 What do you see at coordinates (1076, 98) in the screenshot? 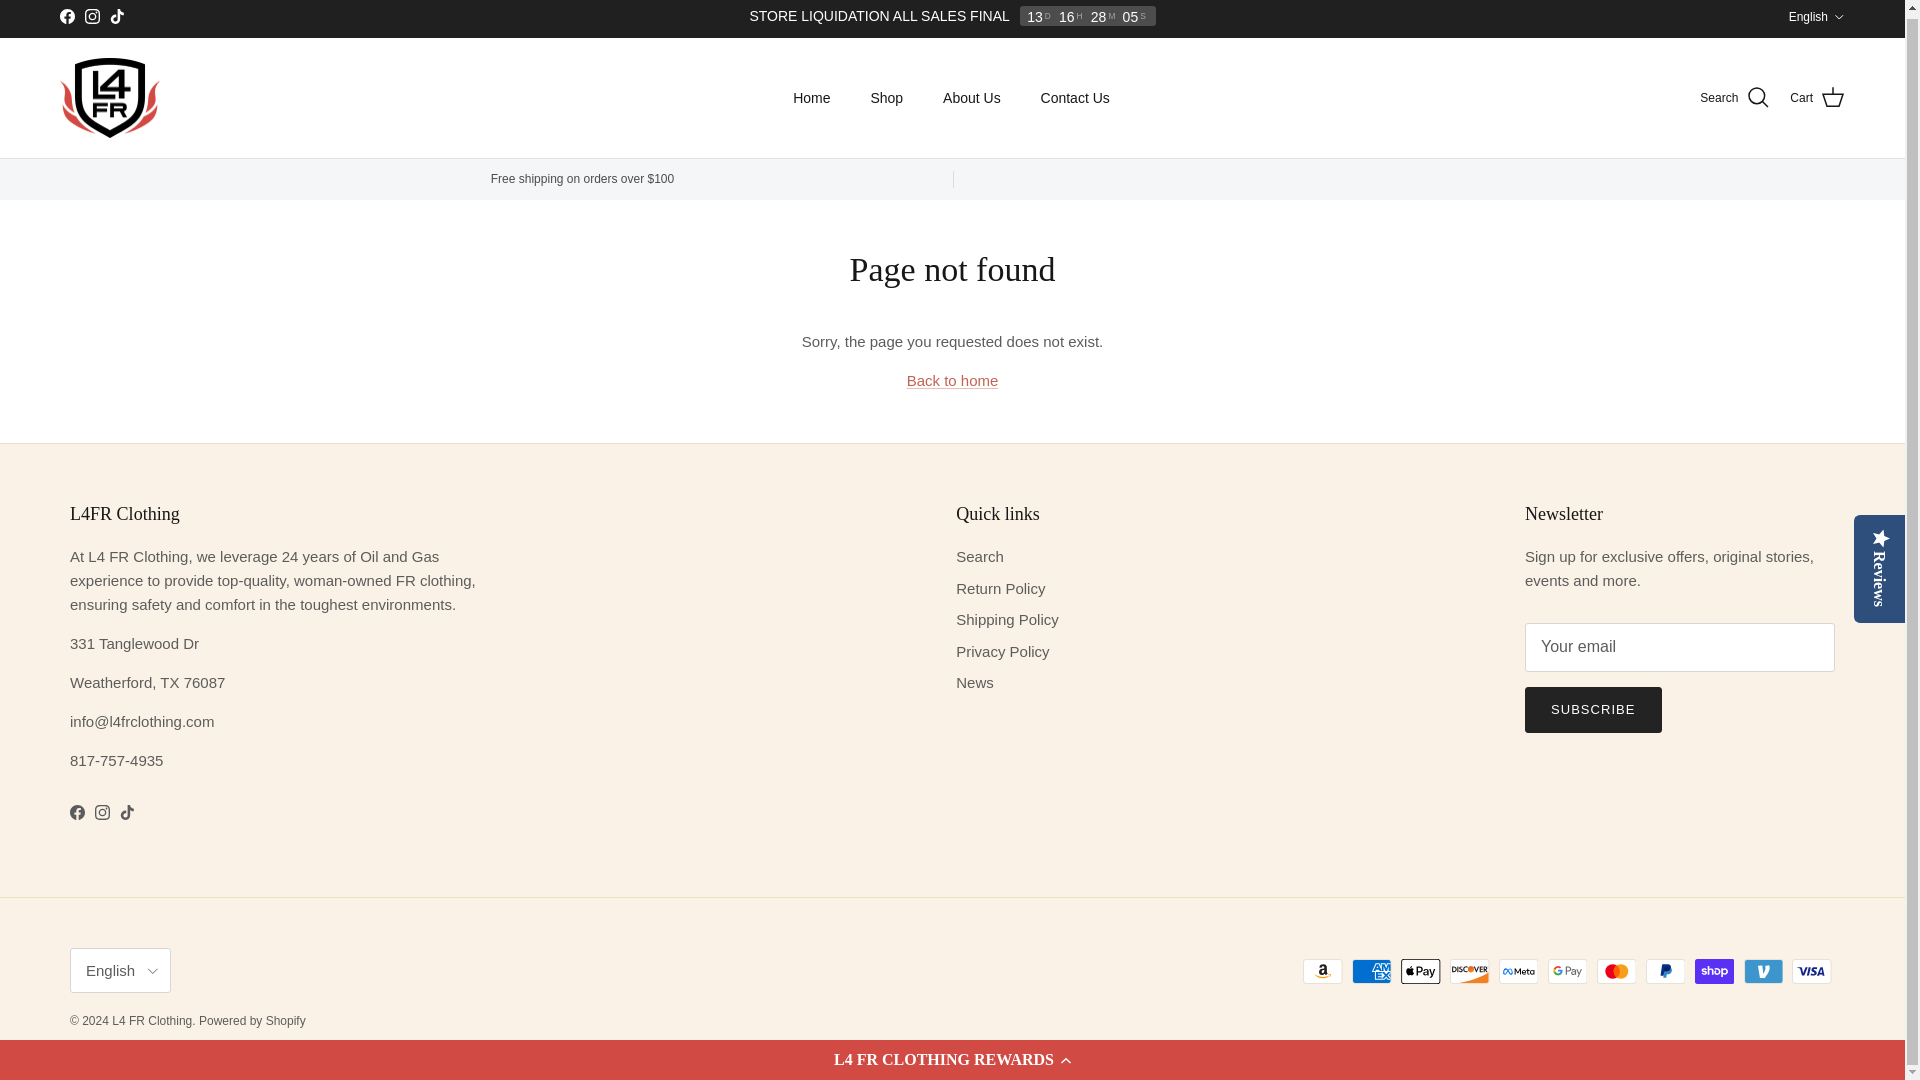
I see `Contact Us` at bounding box center [1076, 98].